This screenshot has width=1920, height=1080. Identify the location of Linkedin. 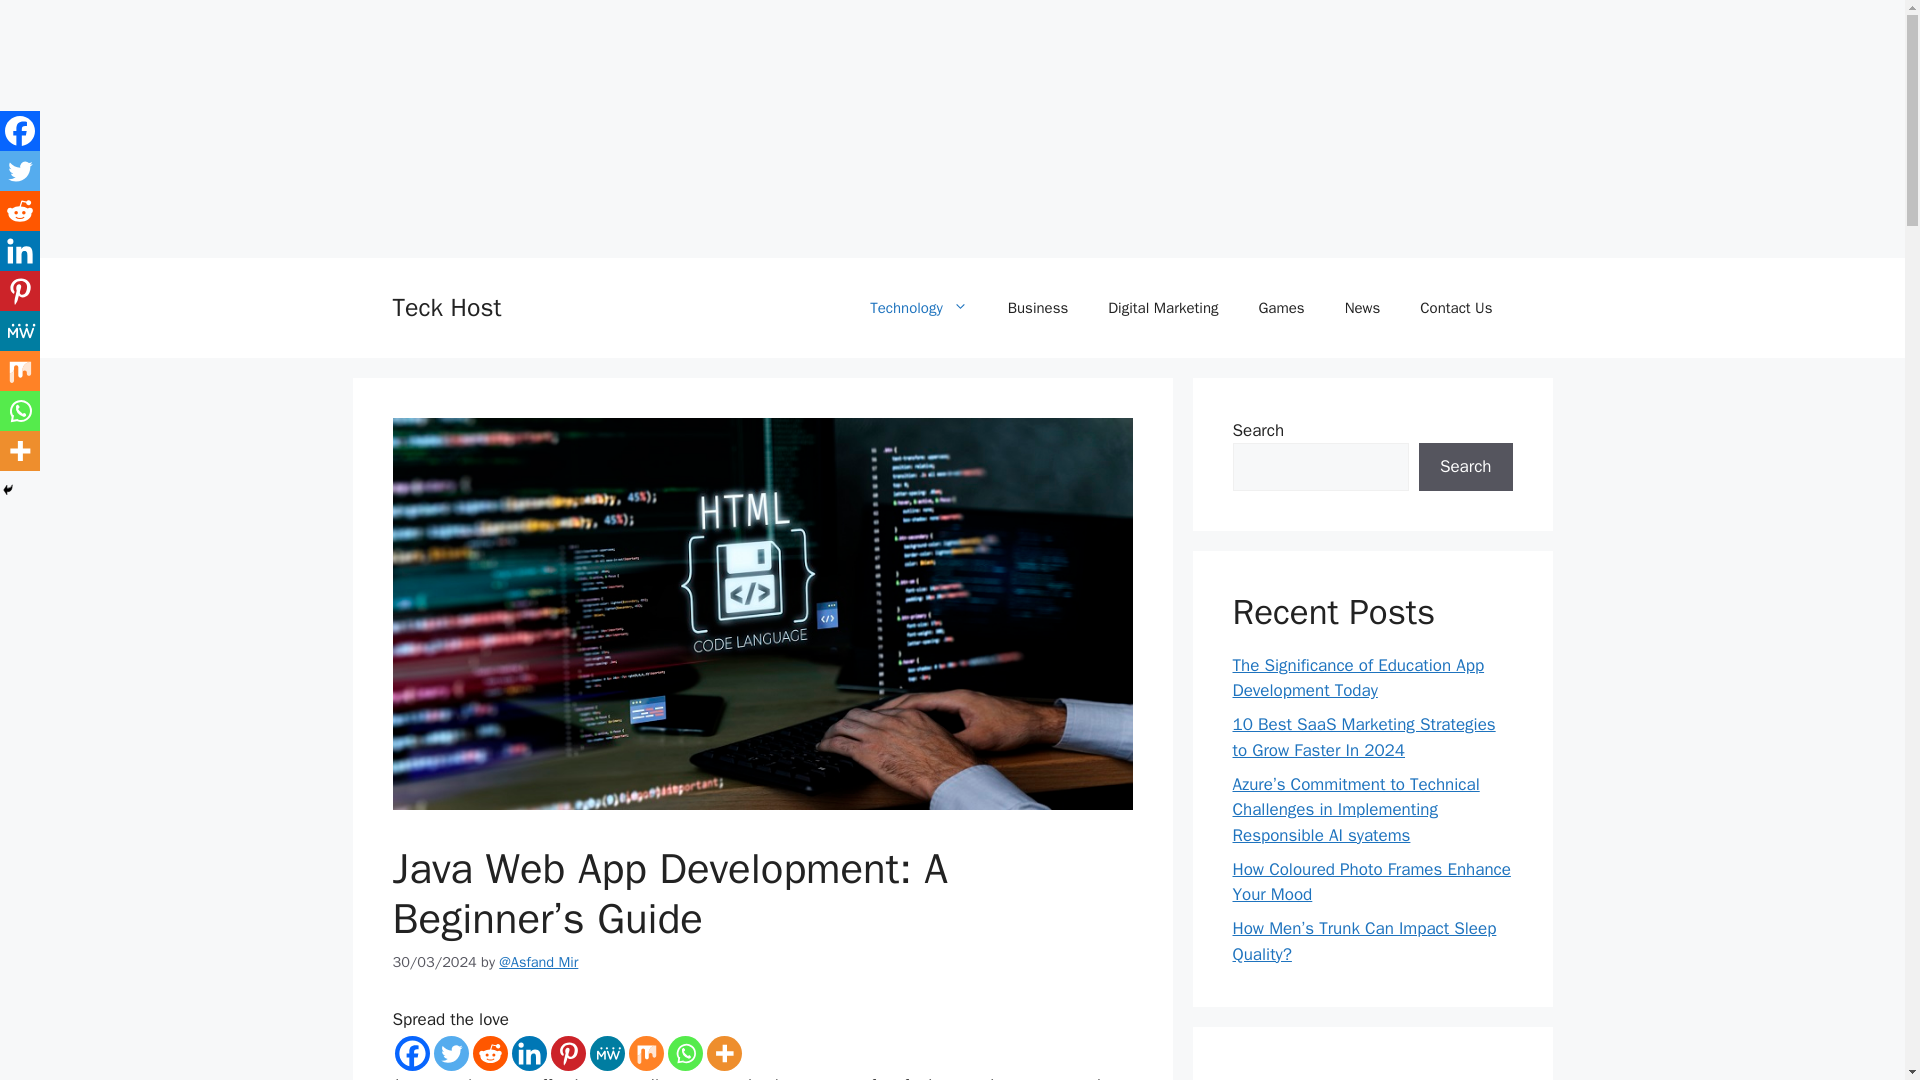
(530, 1053).